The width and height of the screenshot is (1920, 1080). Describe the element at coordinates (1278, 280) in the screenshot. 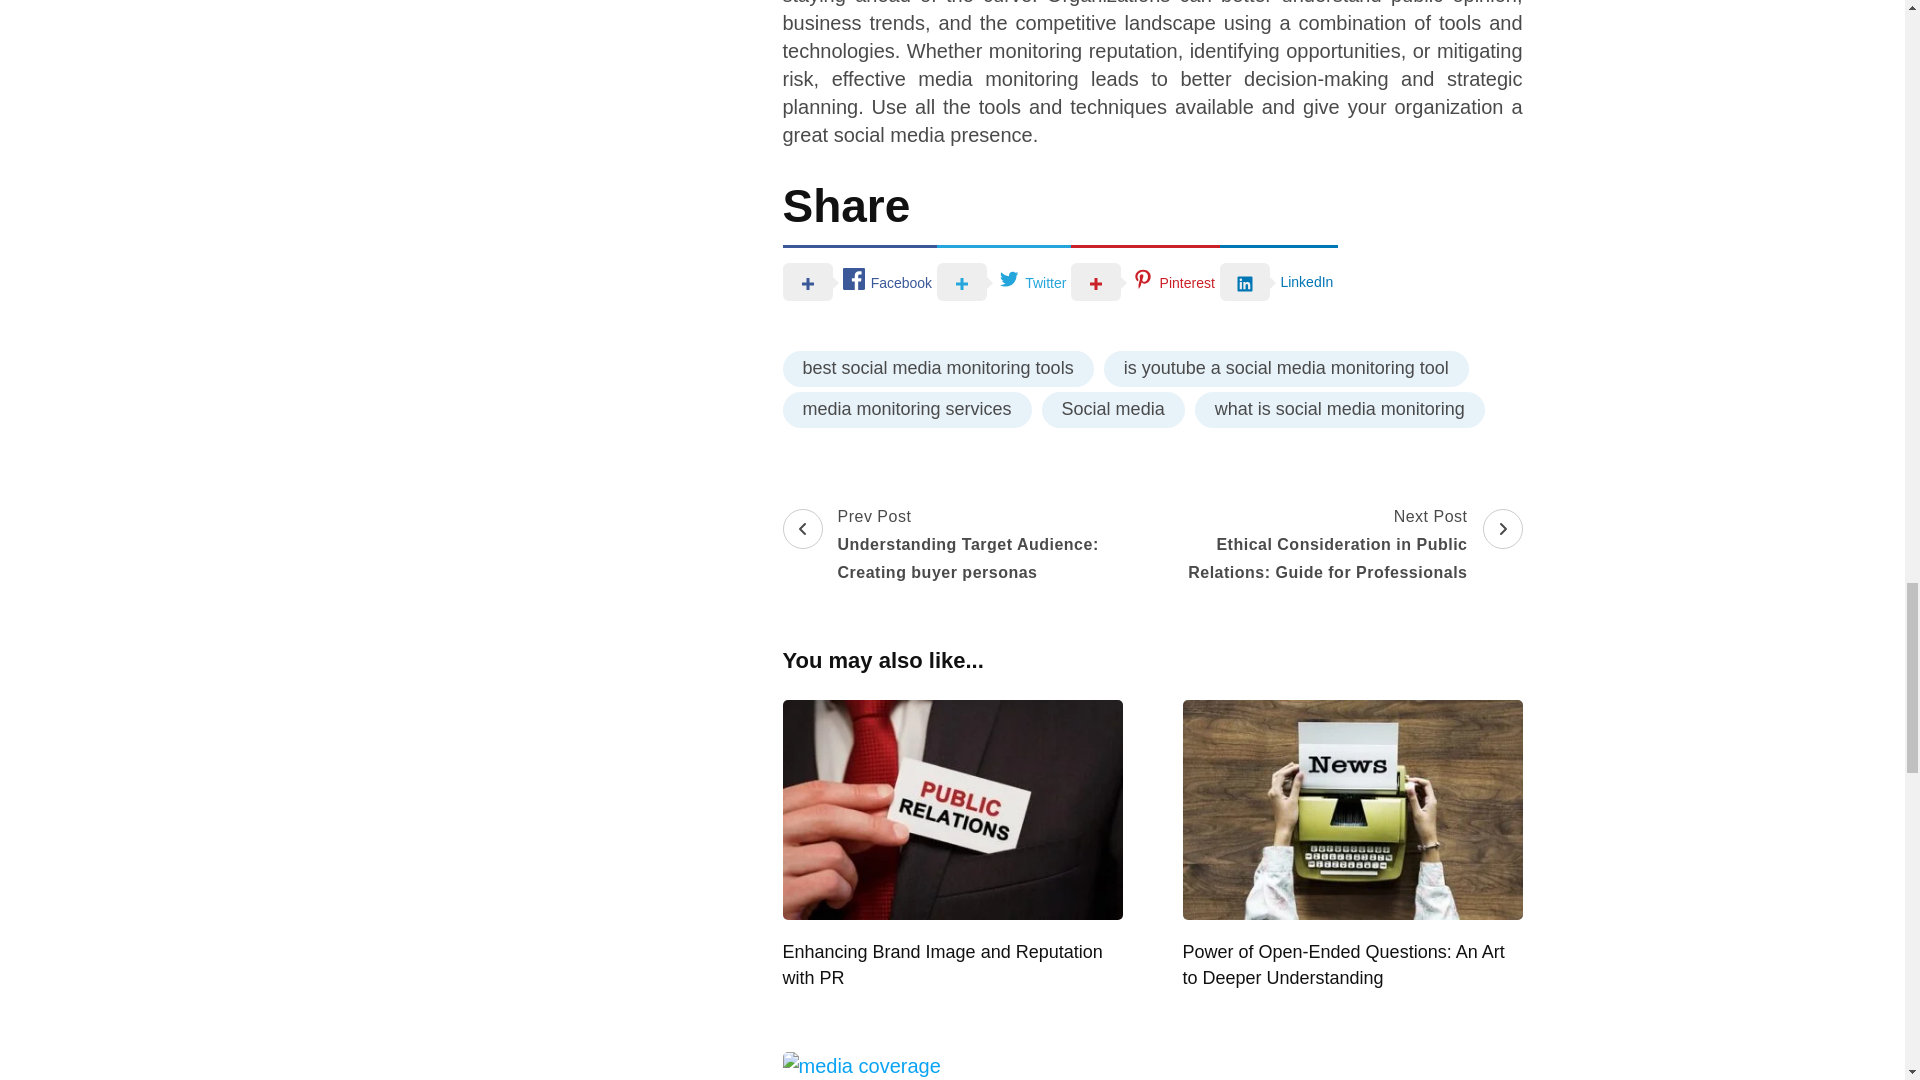

I see `LinkedIn` at that location.